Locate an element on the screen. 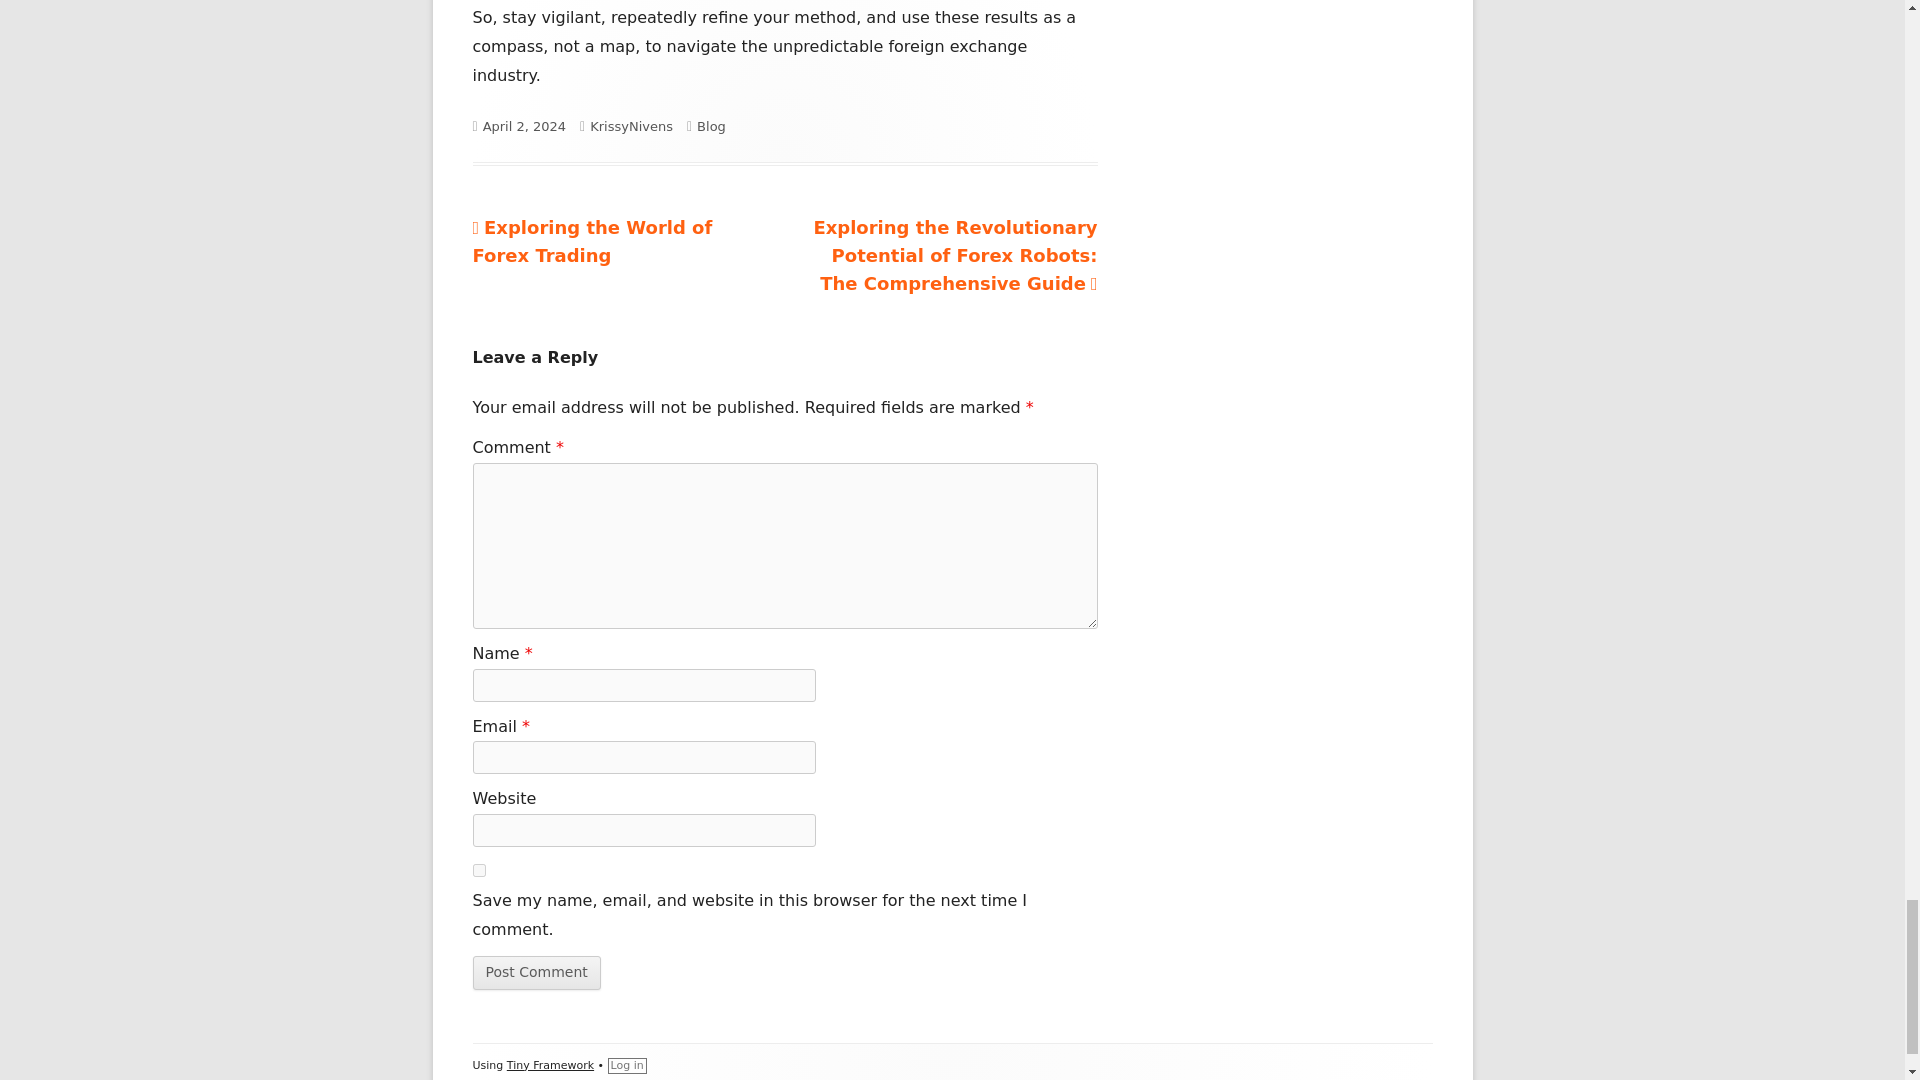 The height and width of the screenshot is (1080, 1920). yes is located at coordinates (536, 972).